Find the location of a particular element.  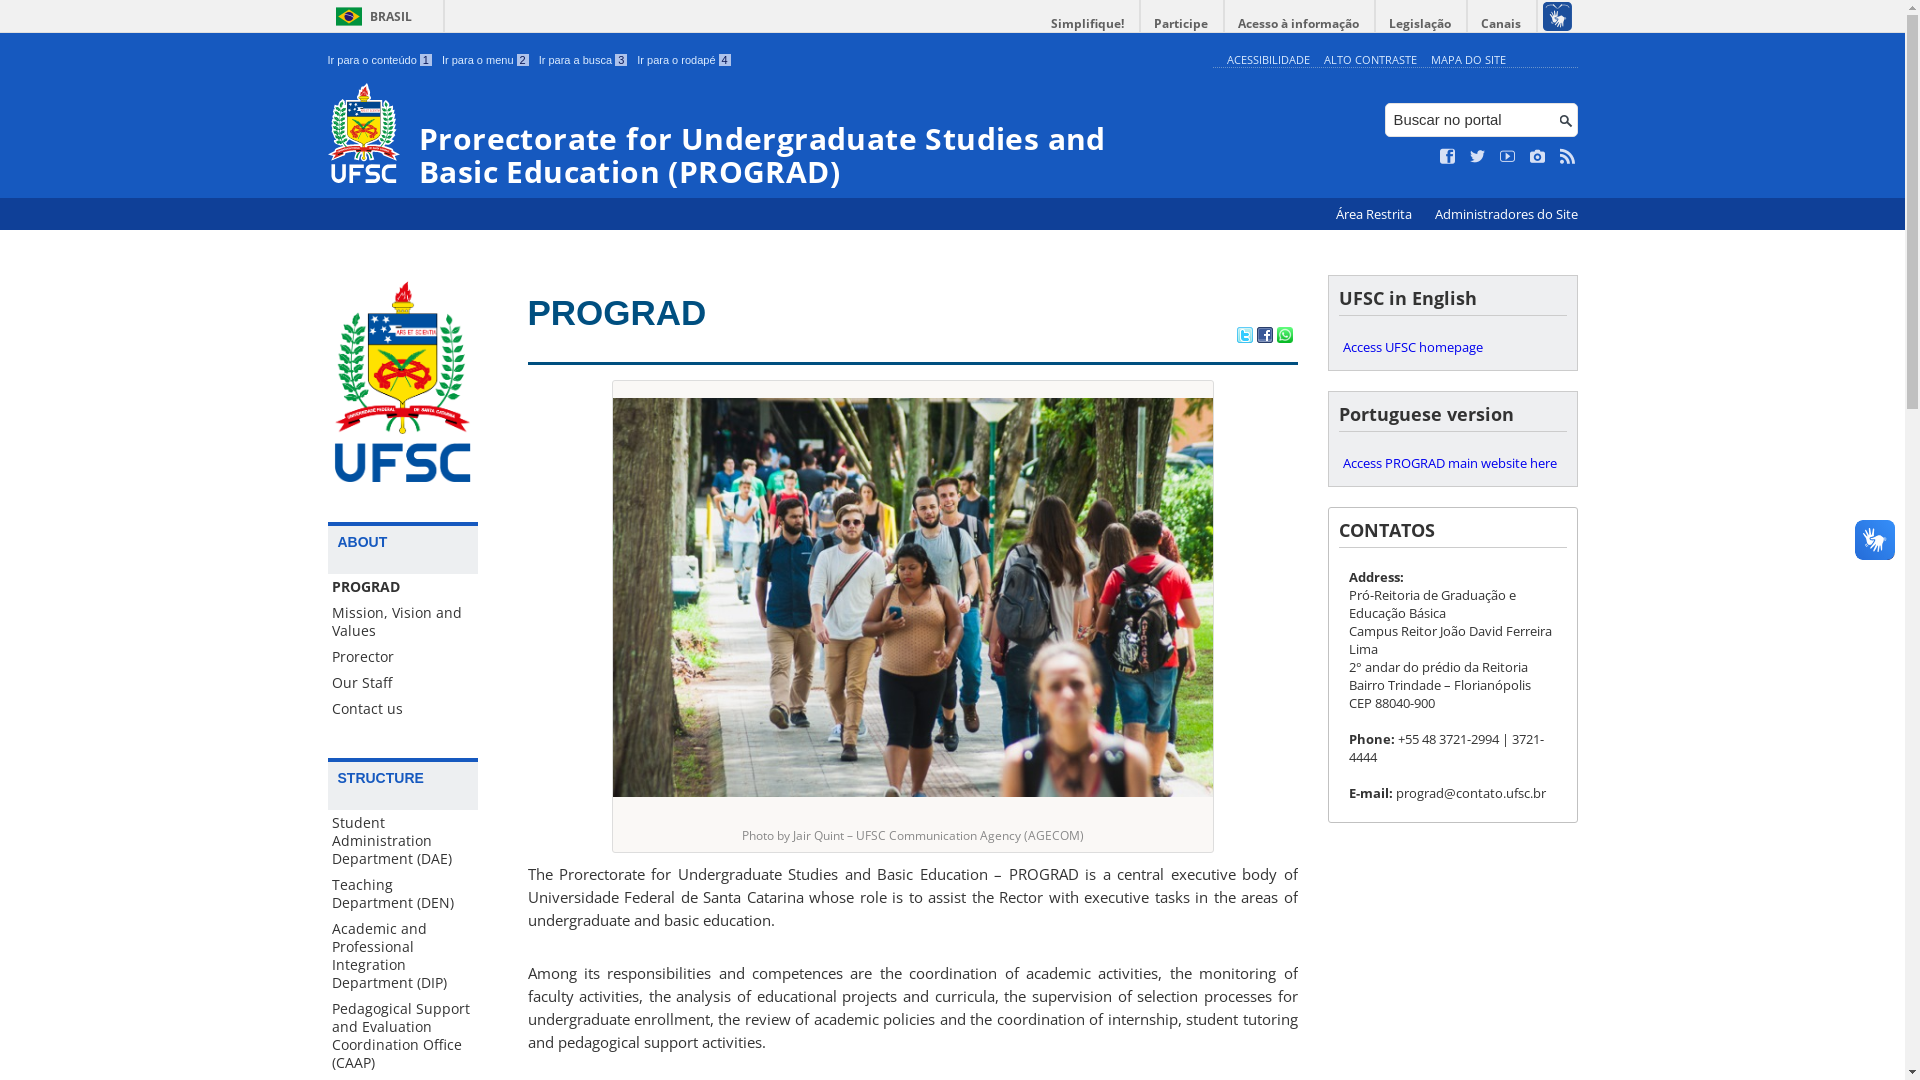

MAPA DO SITE is located at coordinates (1468, 60).